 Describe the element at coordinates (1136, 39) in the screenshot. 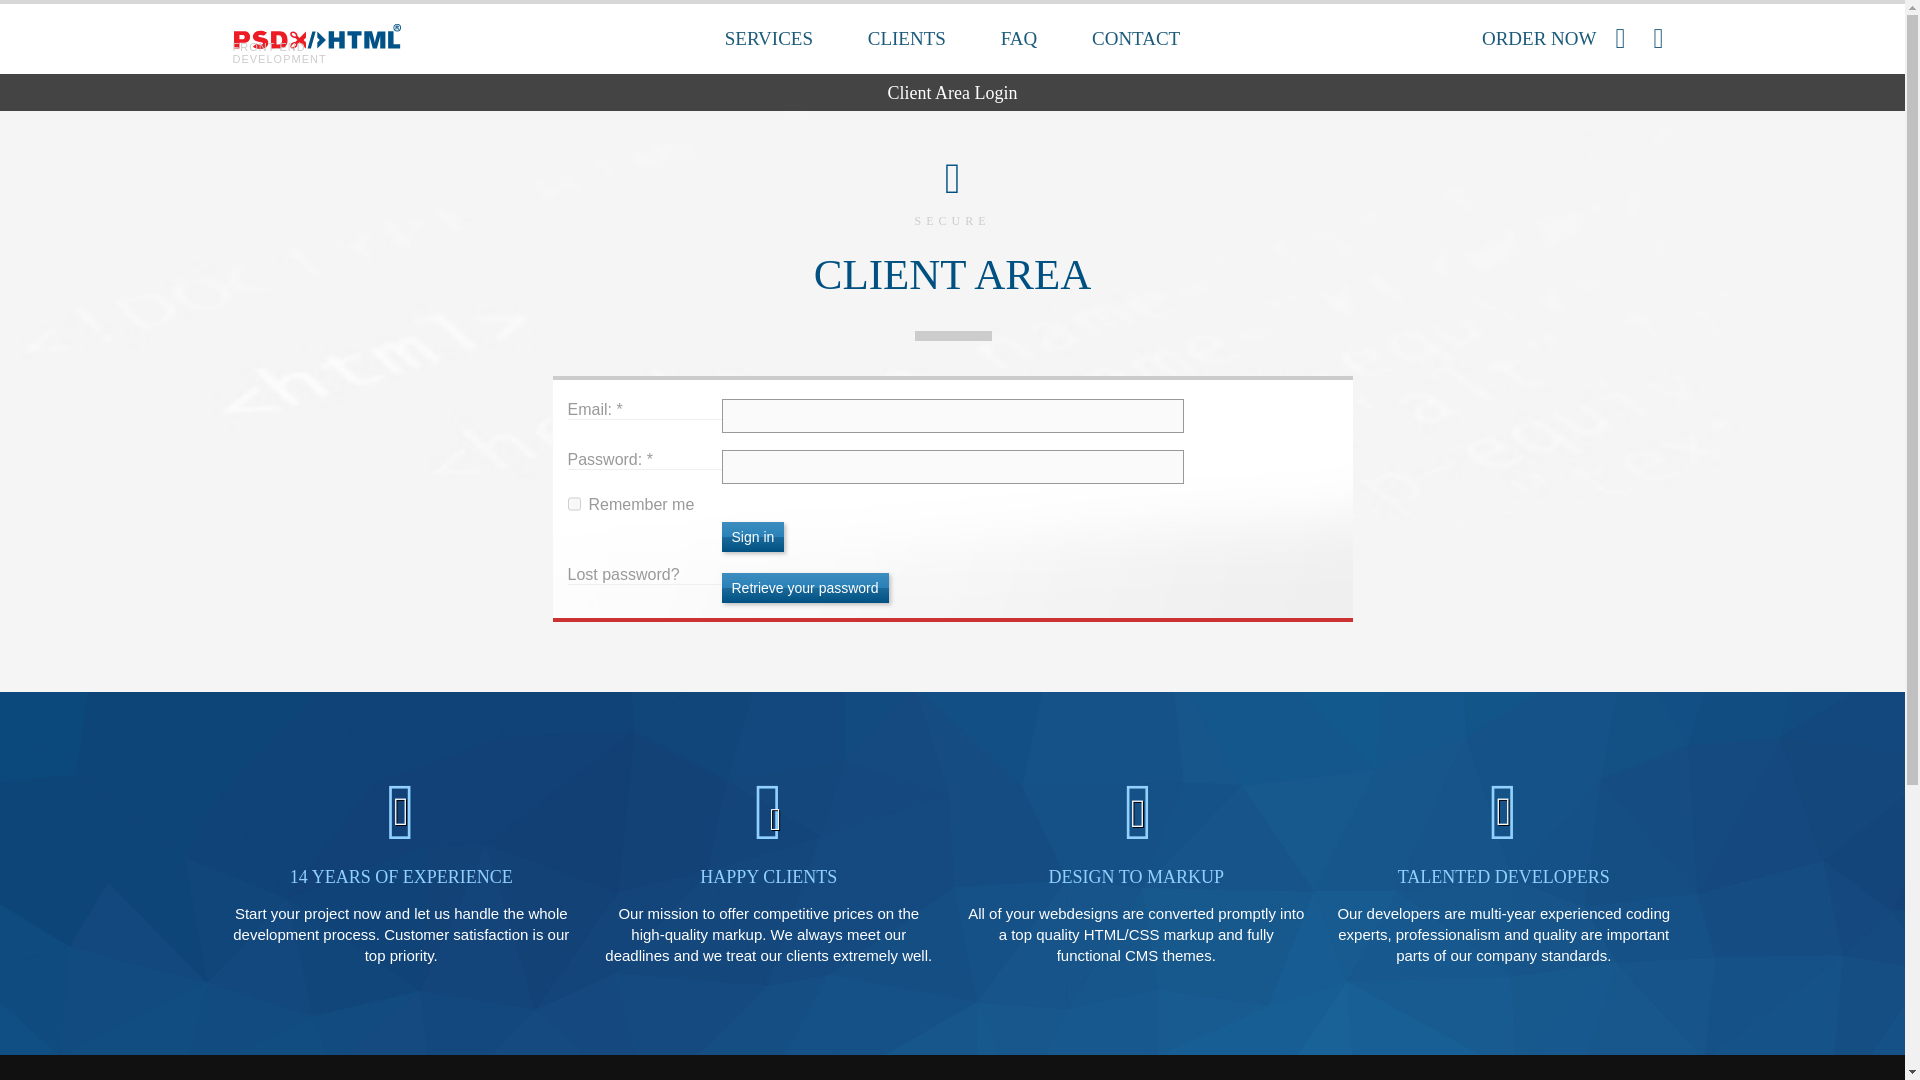

I see `CONTACT` at that location.